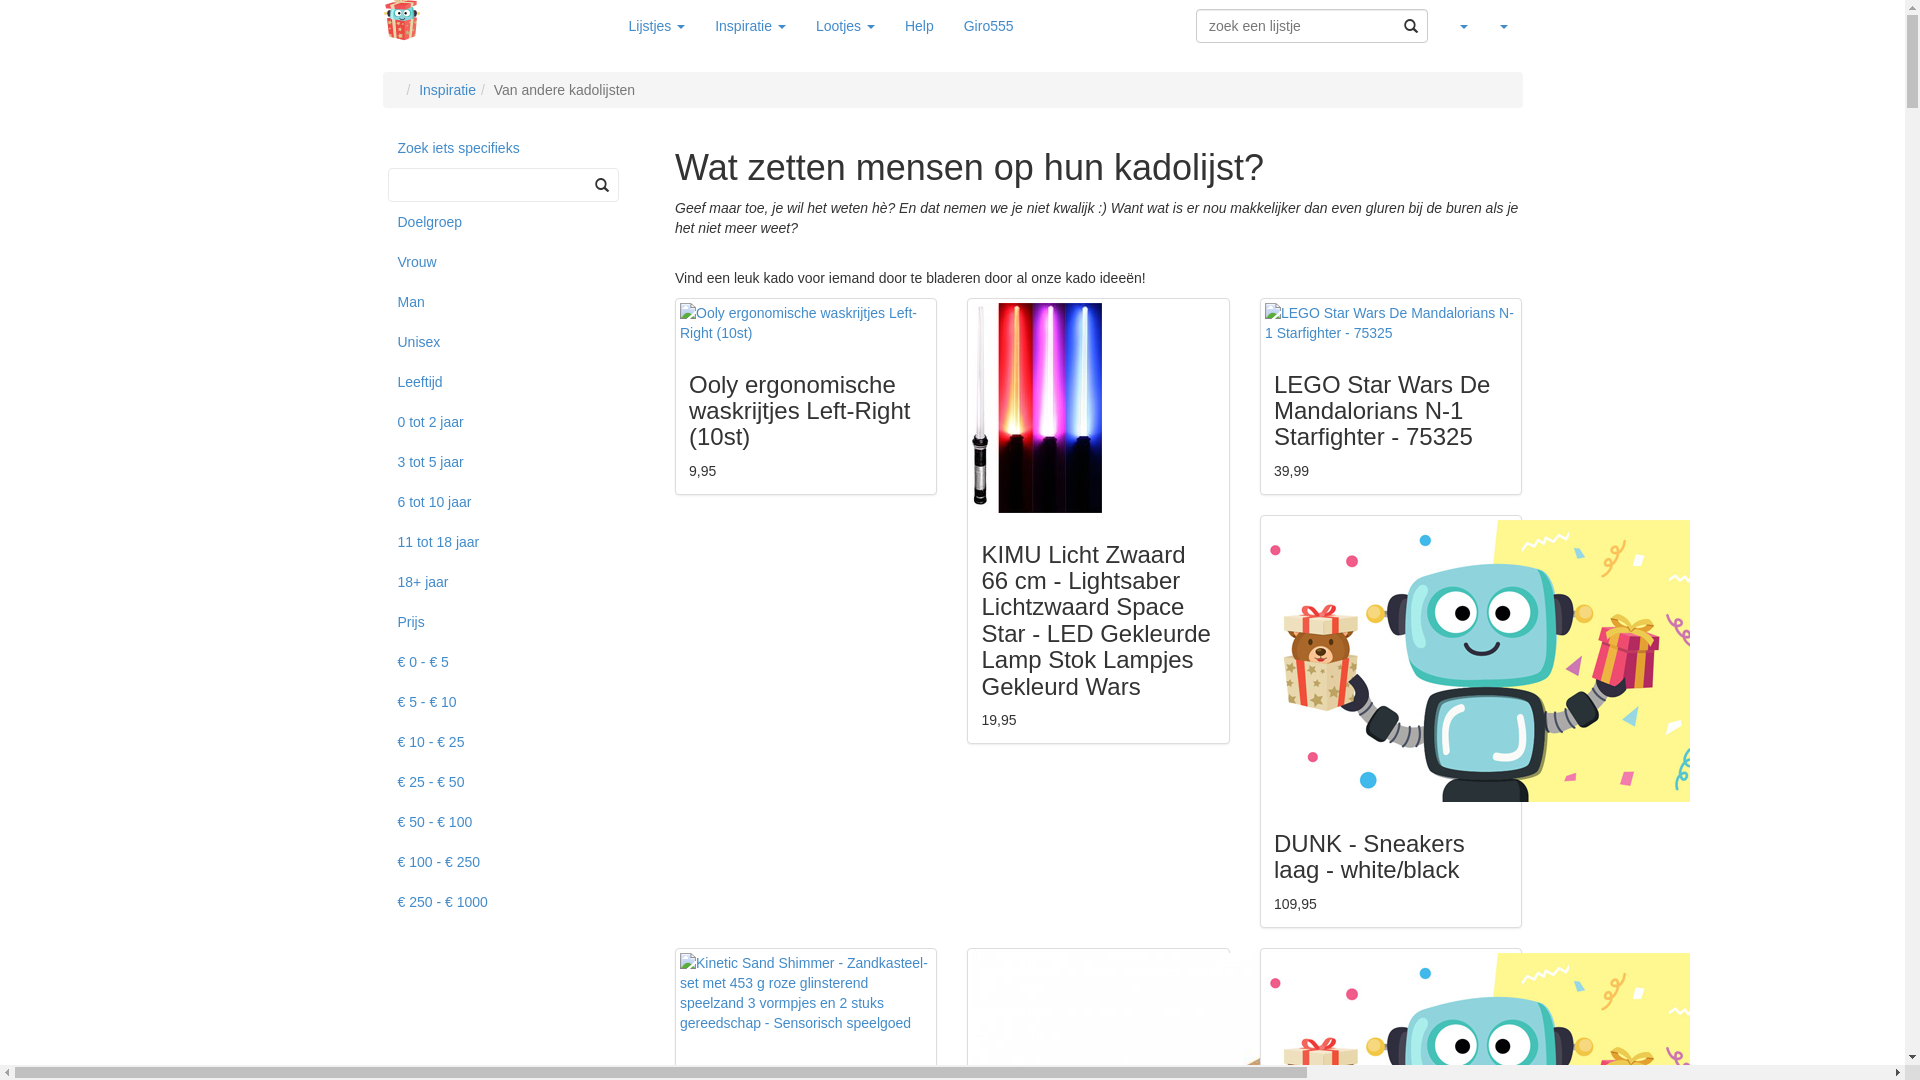  I want to click on 11 tot 18 jaar, so click(514, 542).